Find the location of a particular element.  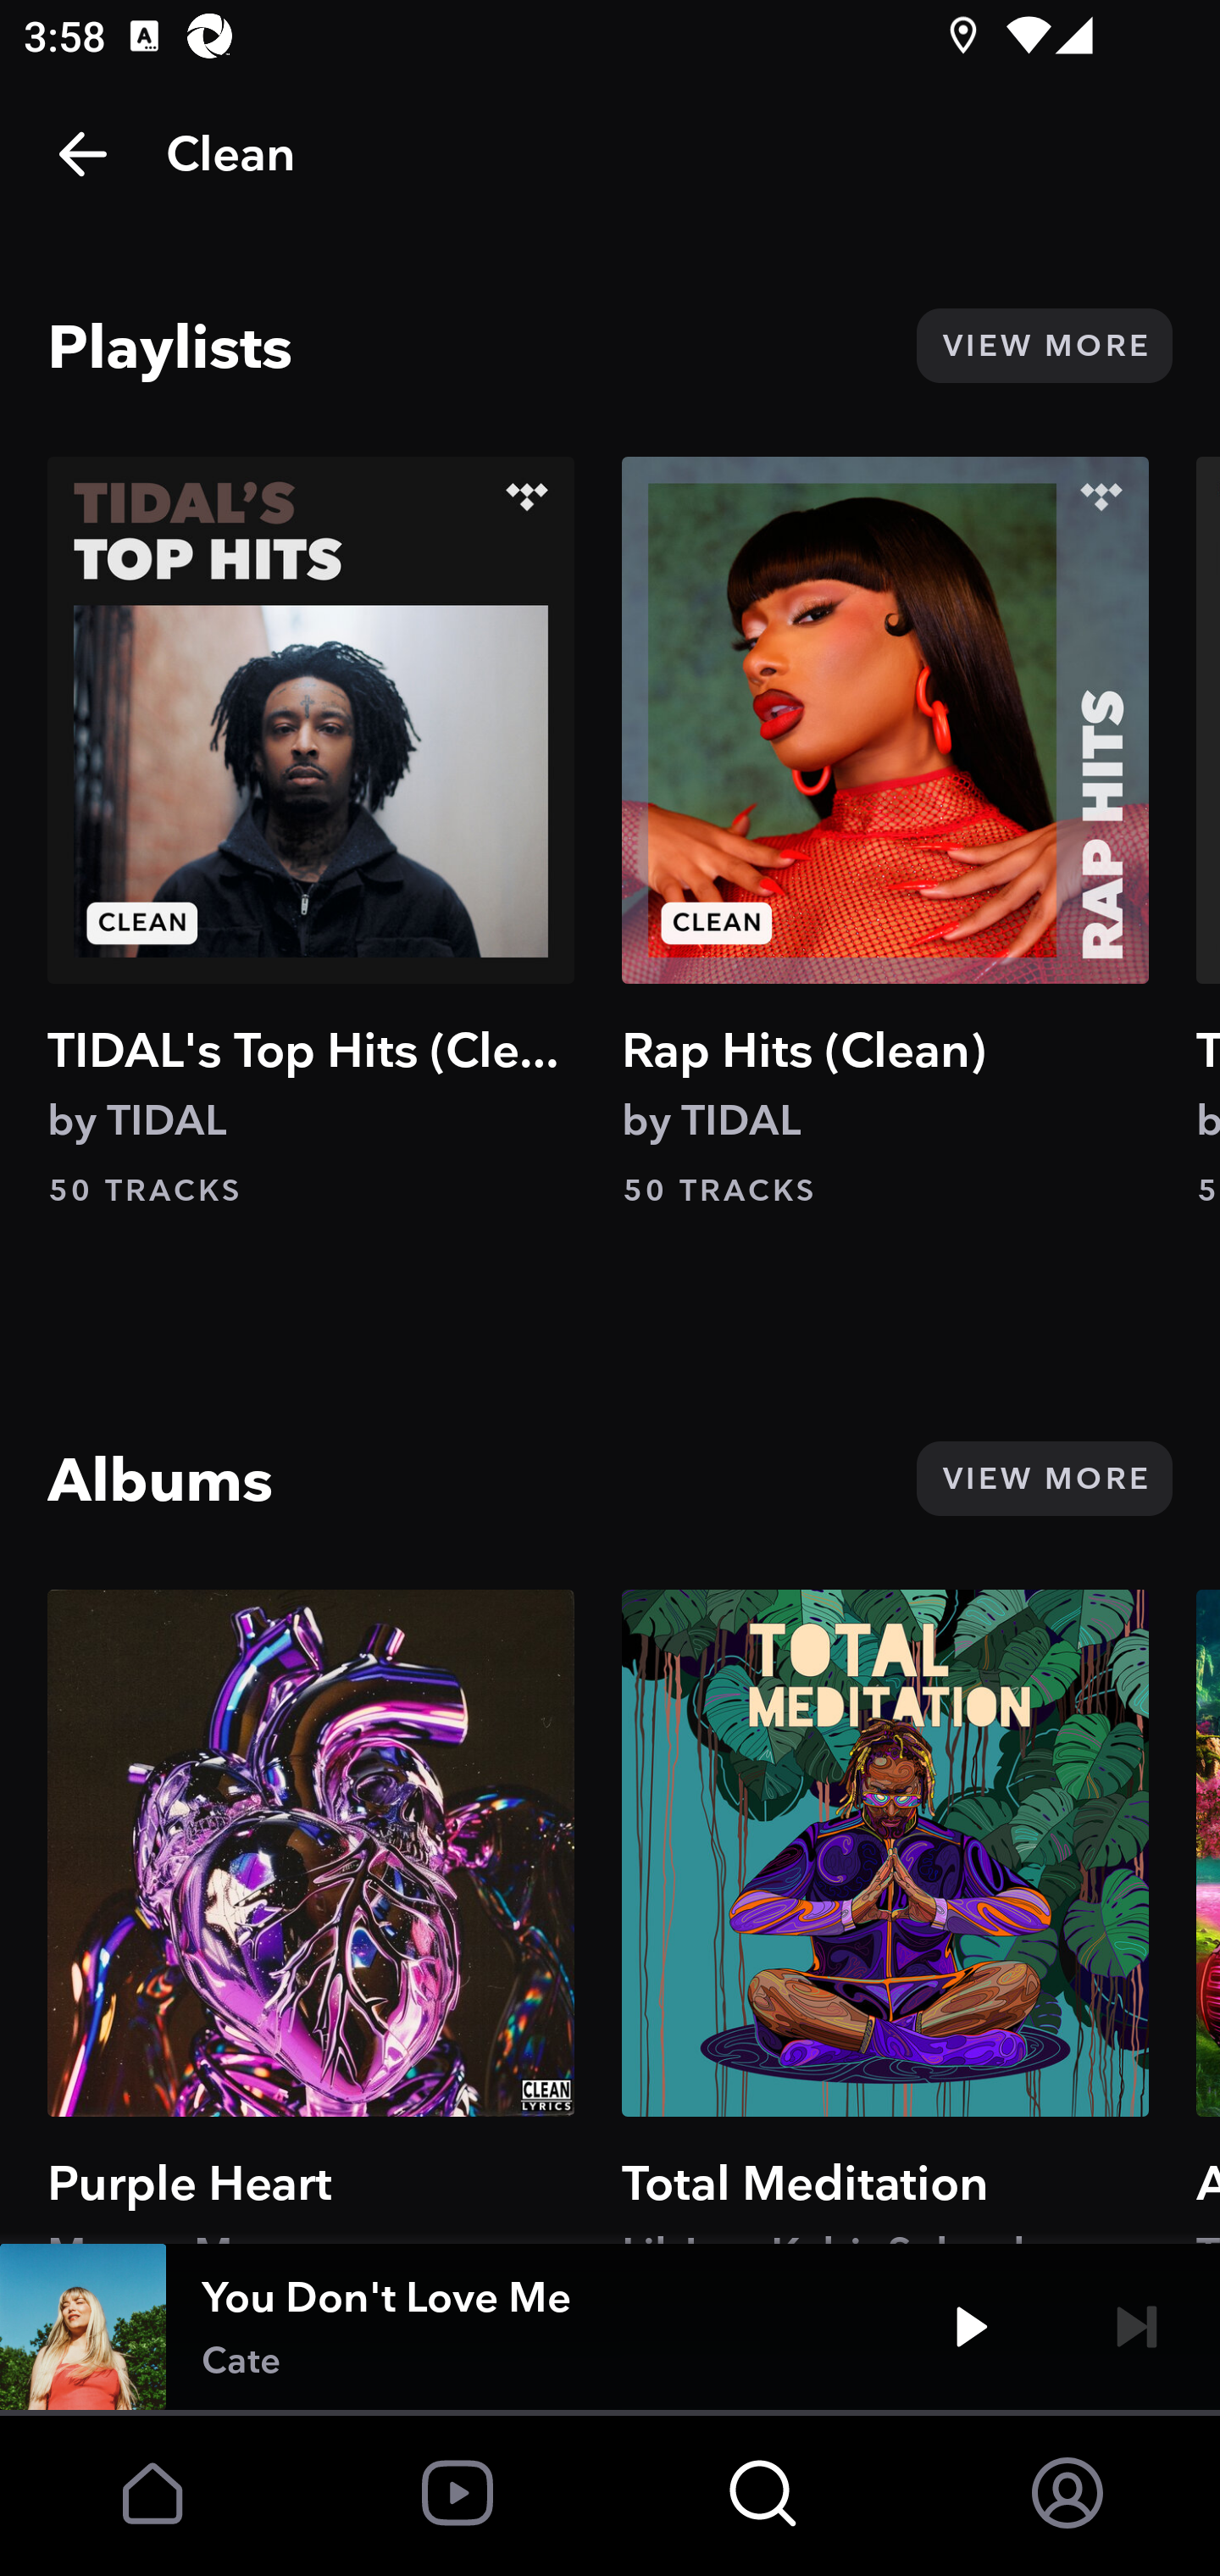

Total Meditation Lil Jon, Kabir Sehgal is located at coordinates (885, 1916).